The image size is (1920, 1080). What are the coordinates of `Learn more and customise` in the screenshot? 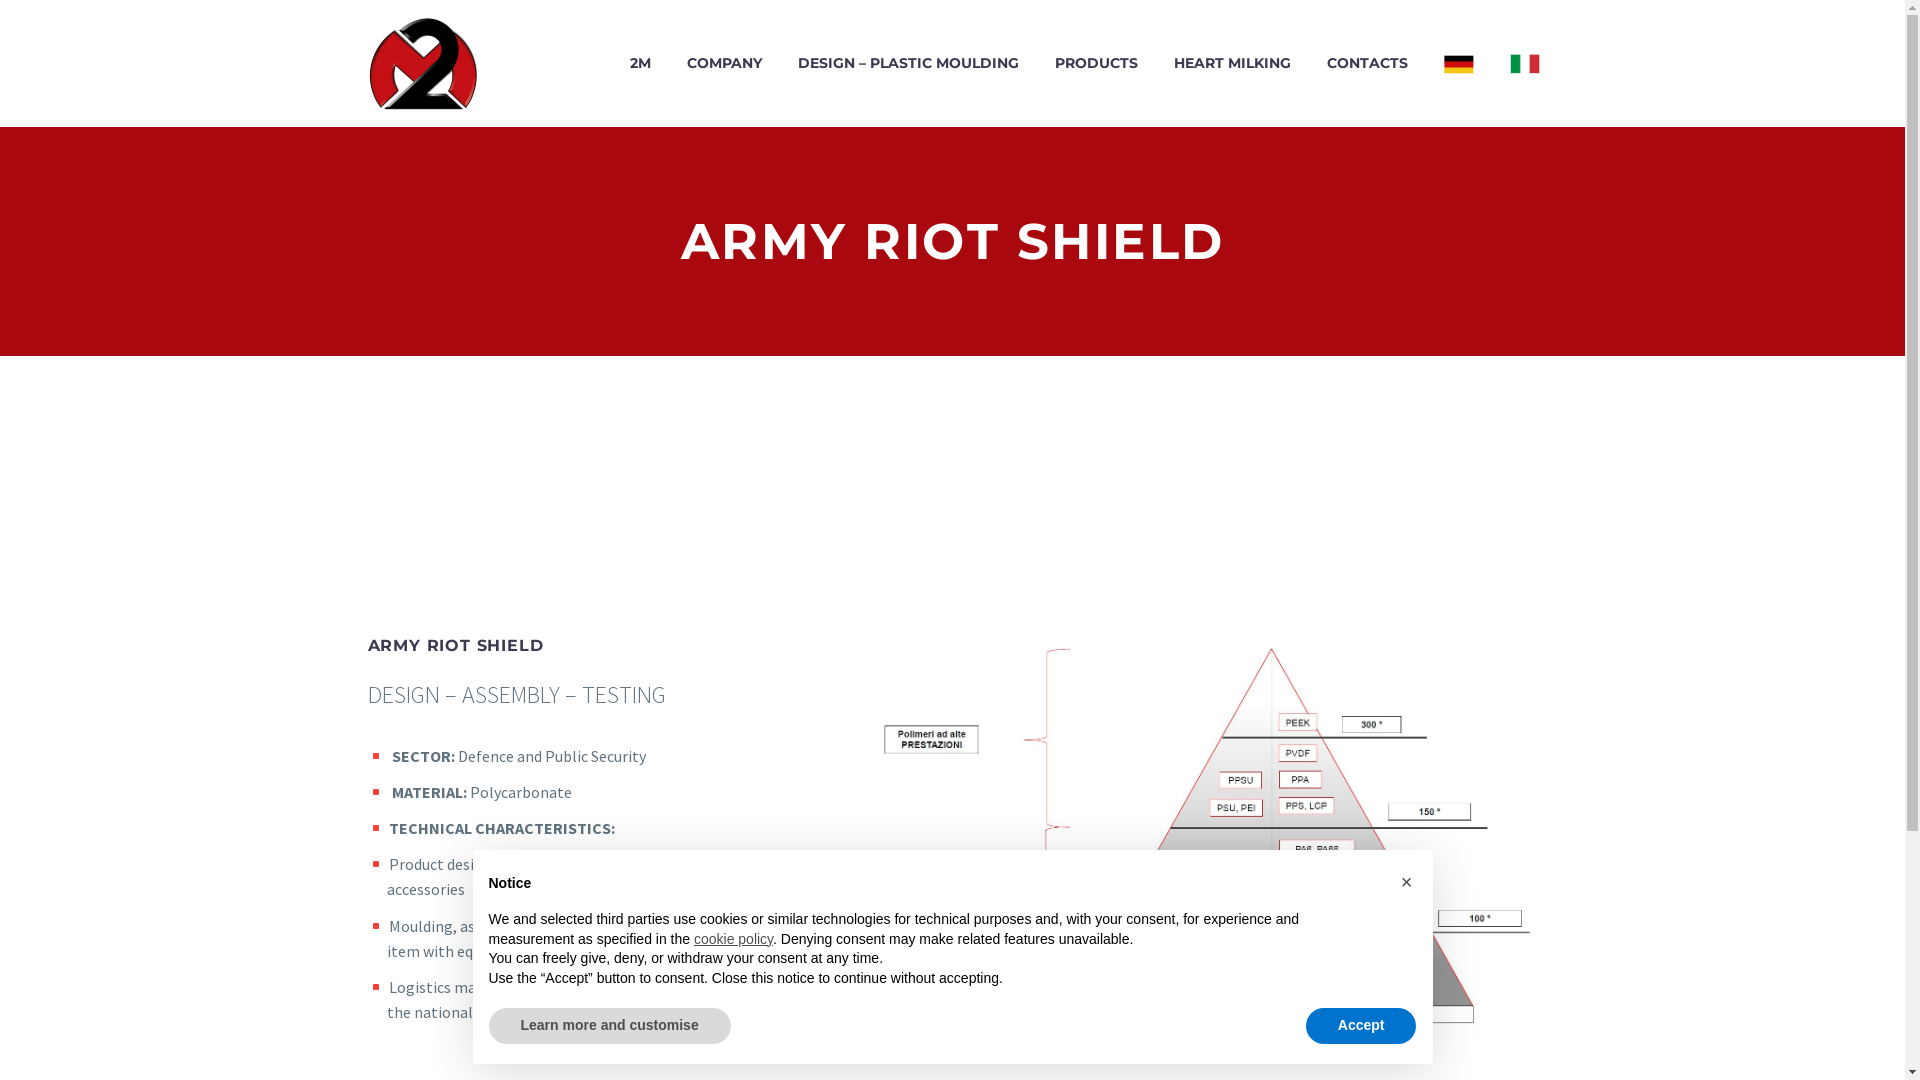 It's located at (609, 1026).